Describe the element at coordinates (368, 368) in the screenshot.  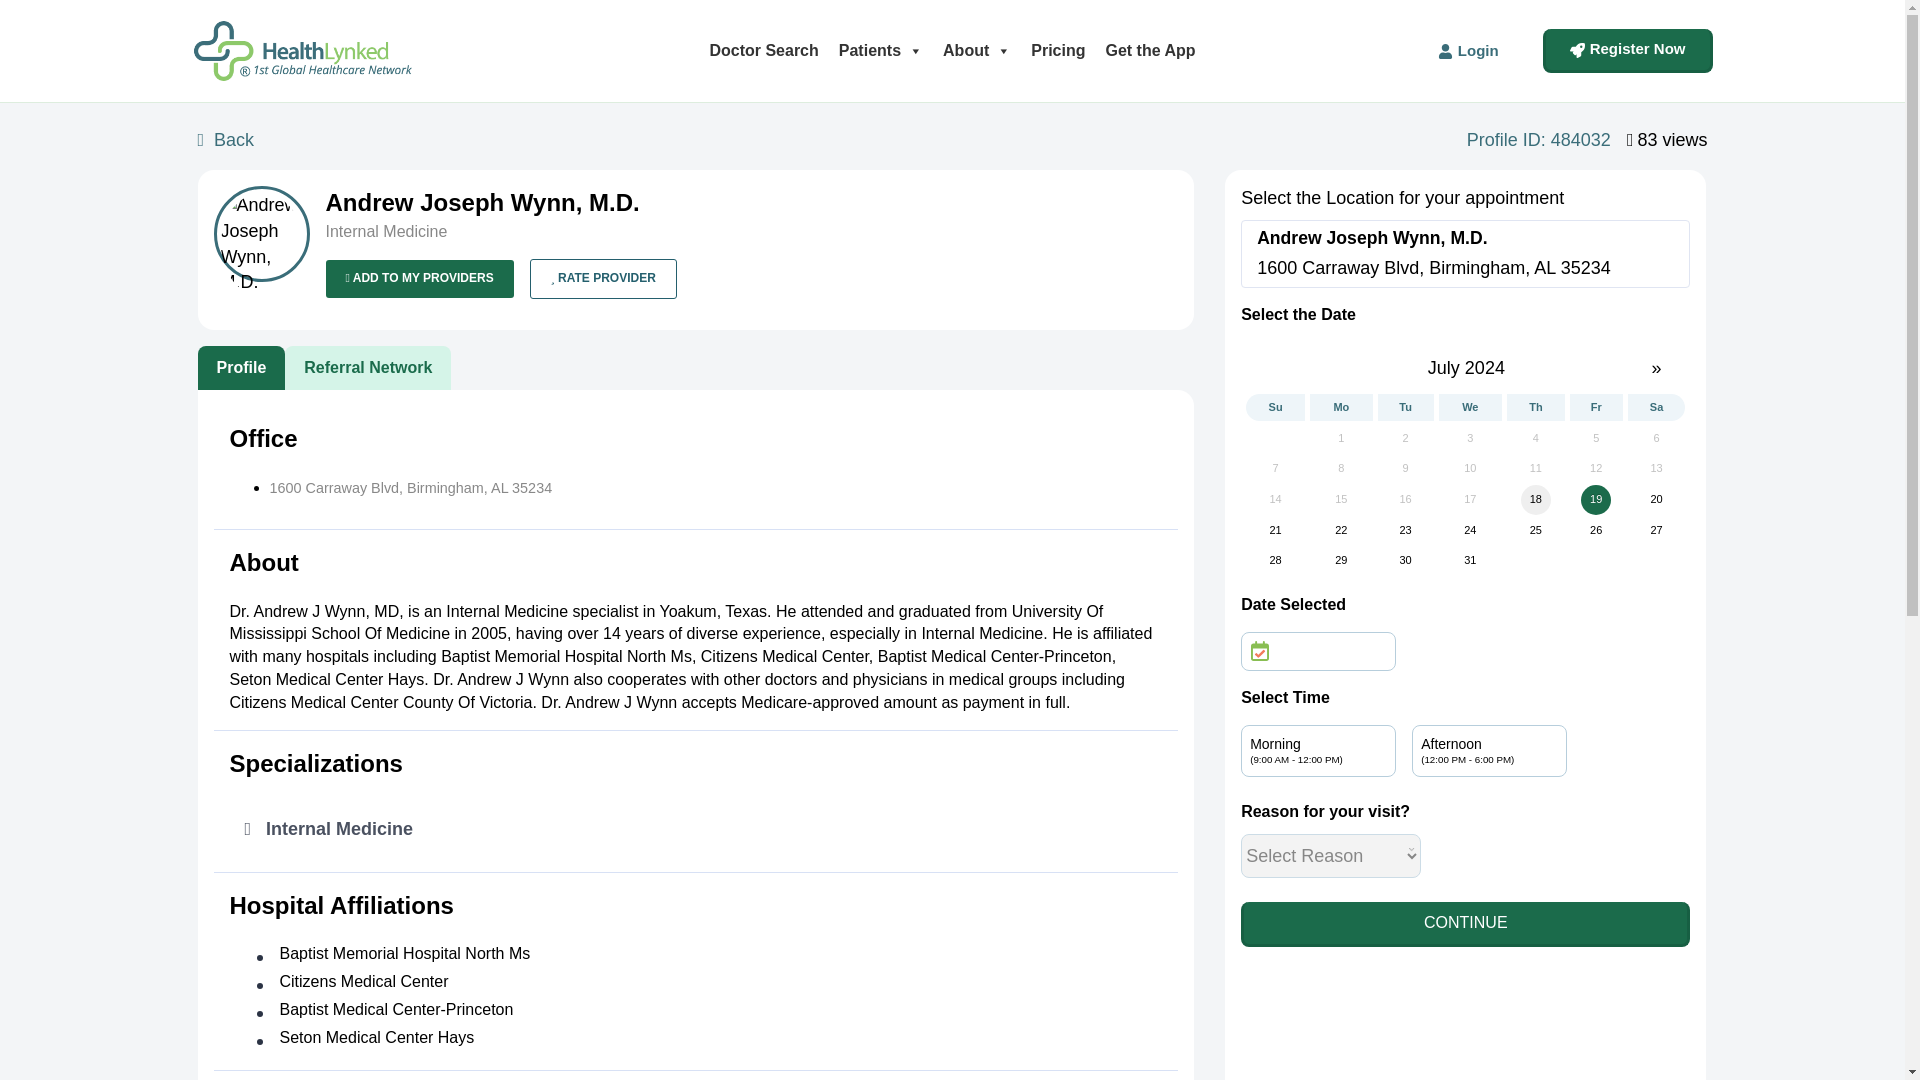
I see `Referral Network` at that location.